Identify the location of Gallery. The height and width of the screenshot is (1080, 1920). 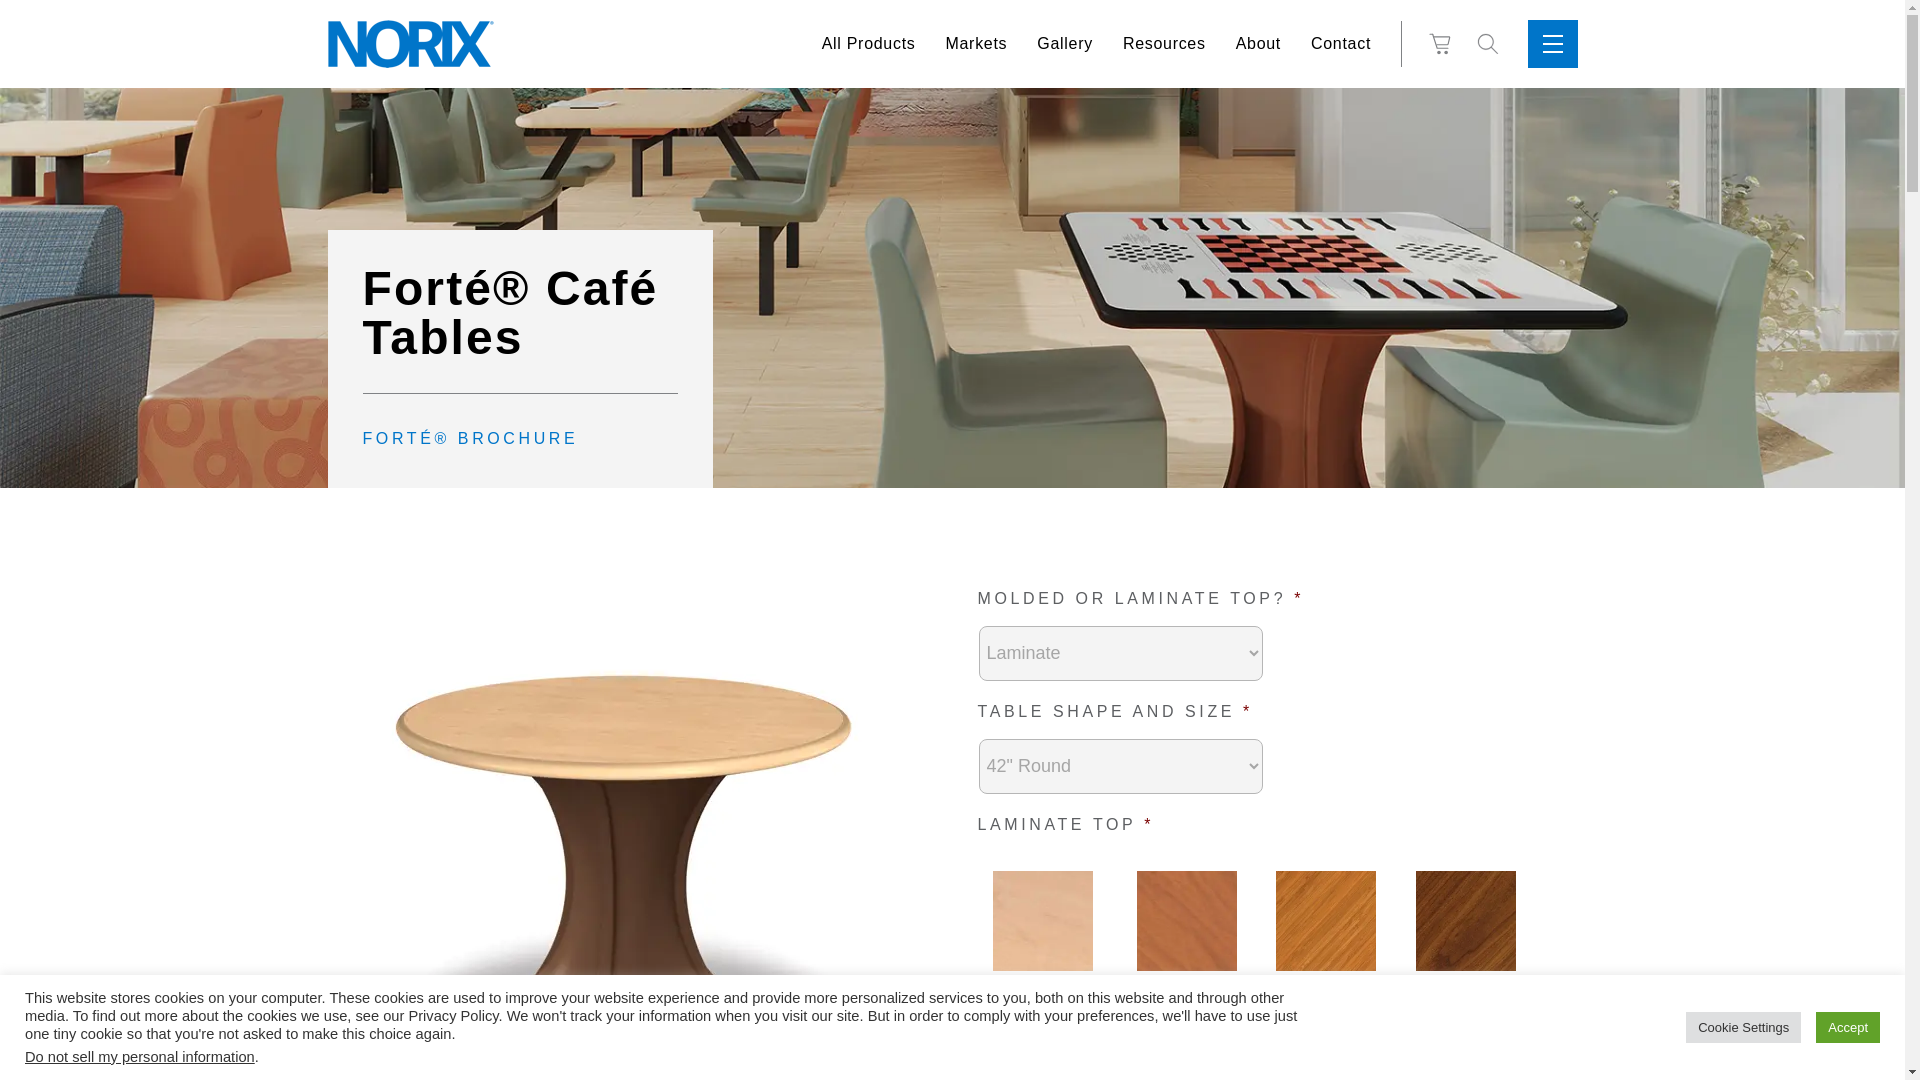
(1064, 43).